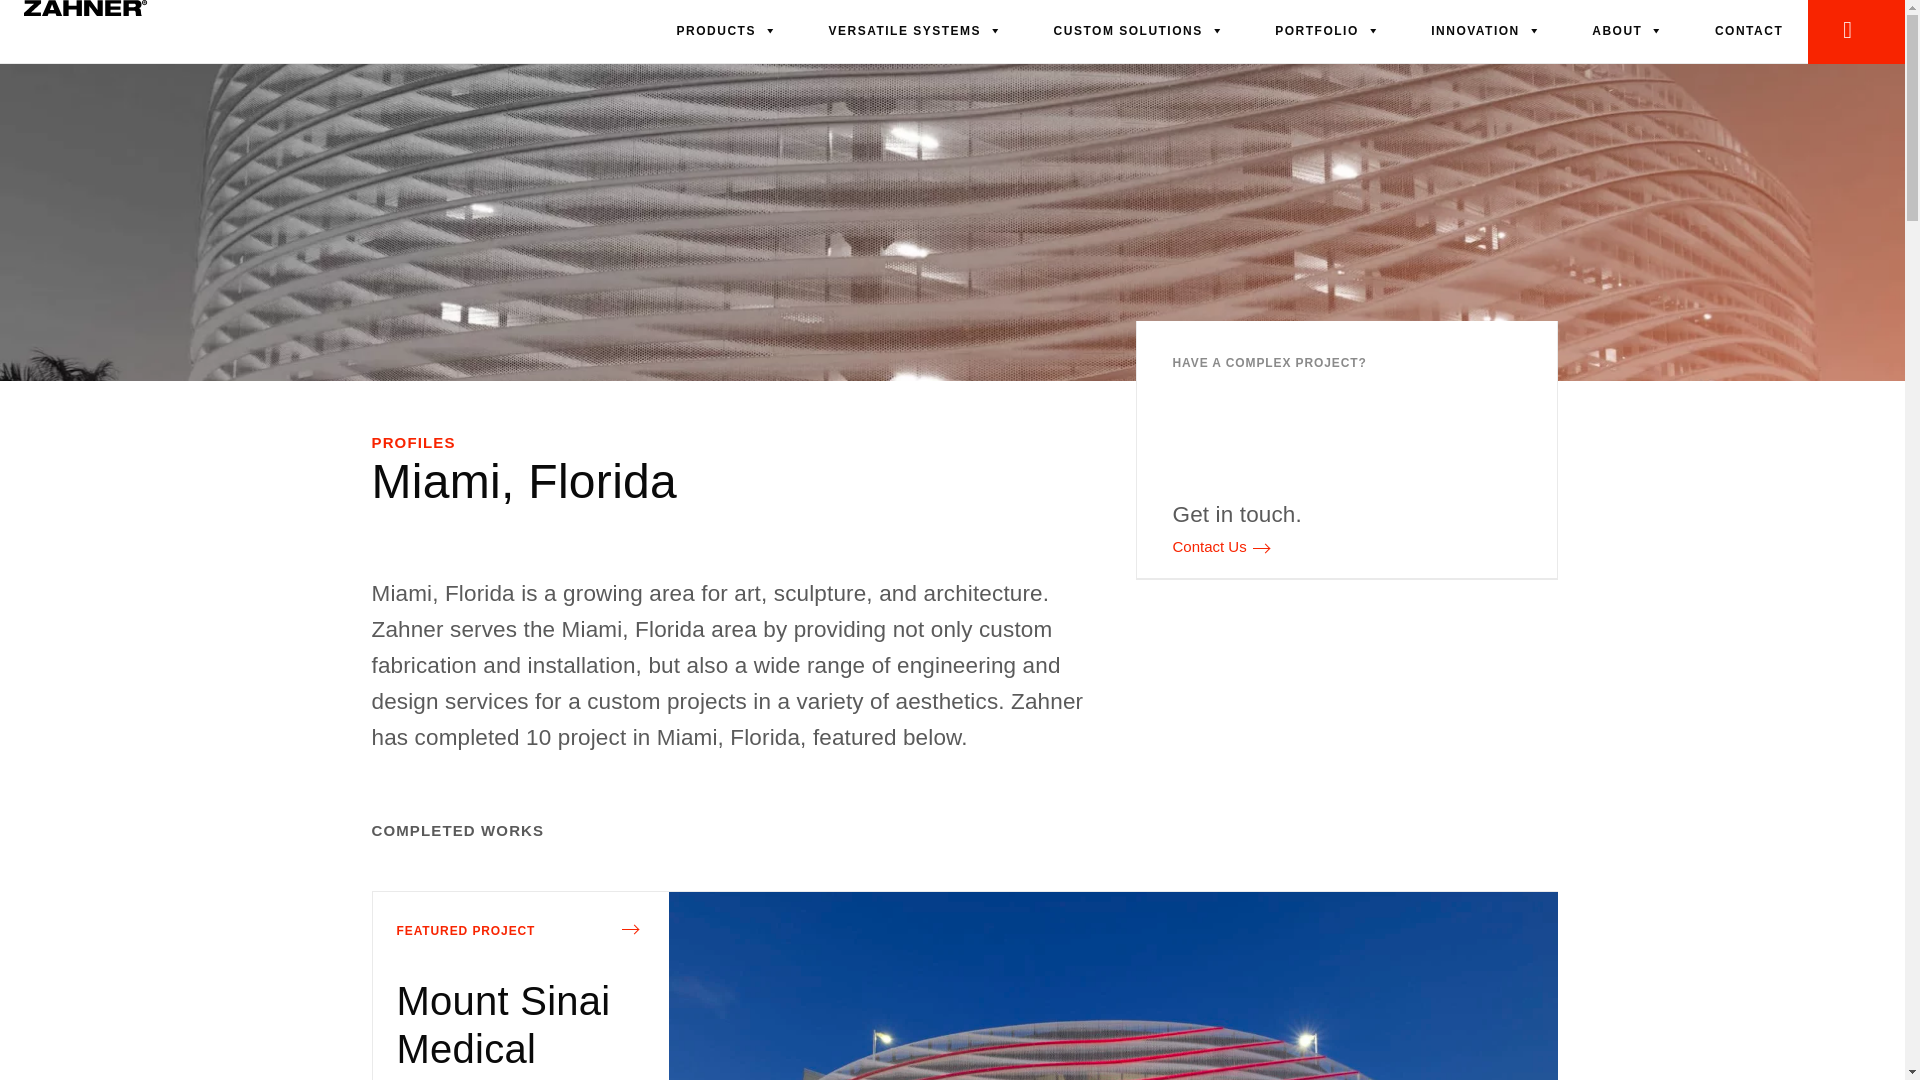 The height and width of the screenshot is (1080, 1920). Describe the element at coordinates (1140, 30) in the screenshot. I see `CUSTOM SOLUTIONS` at that location.